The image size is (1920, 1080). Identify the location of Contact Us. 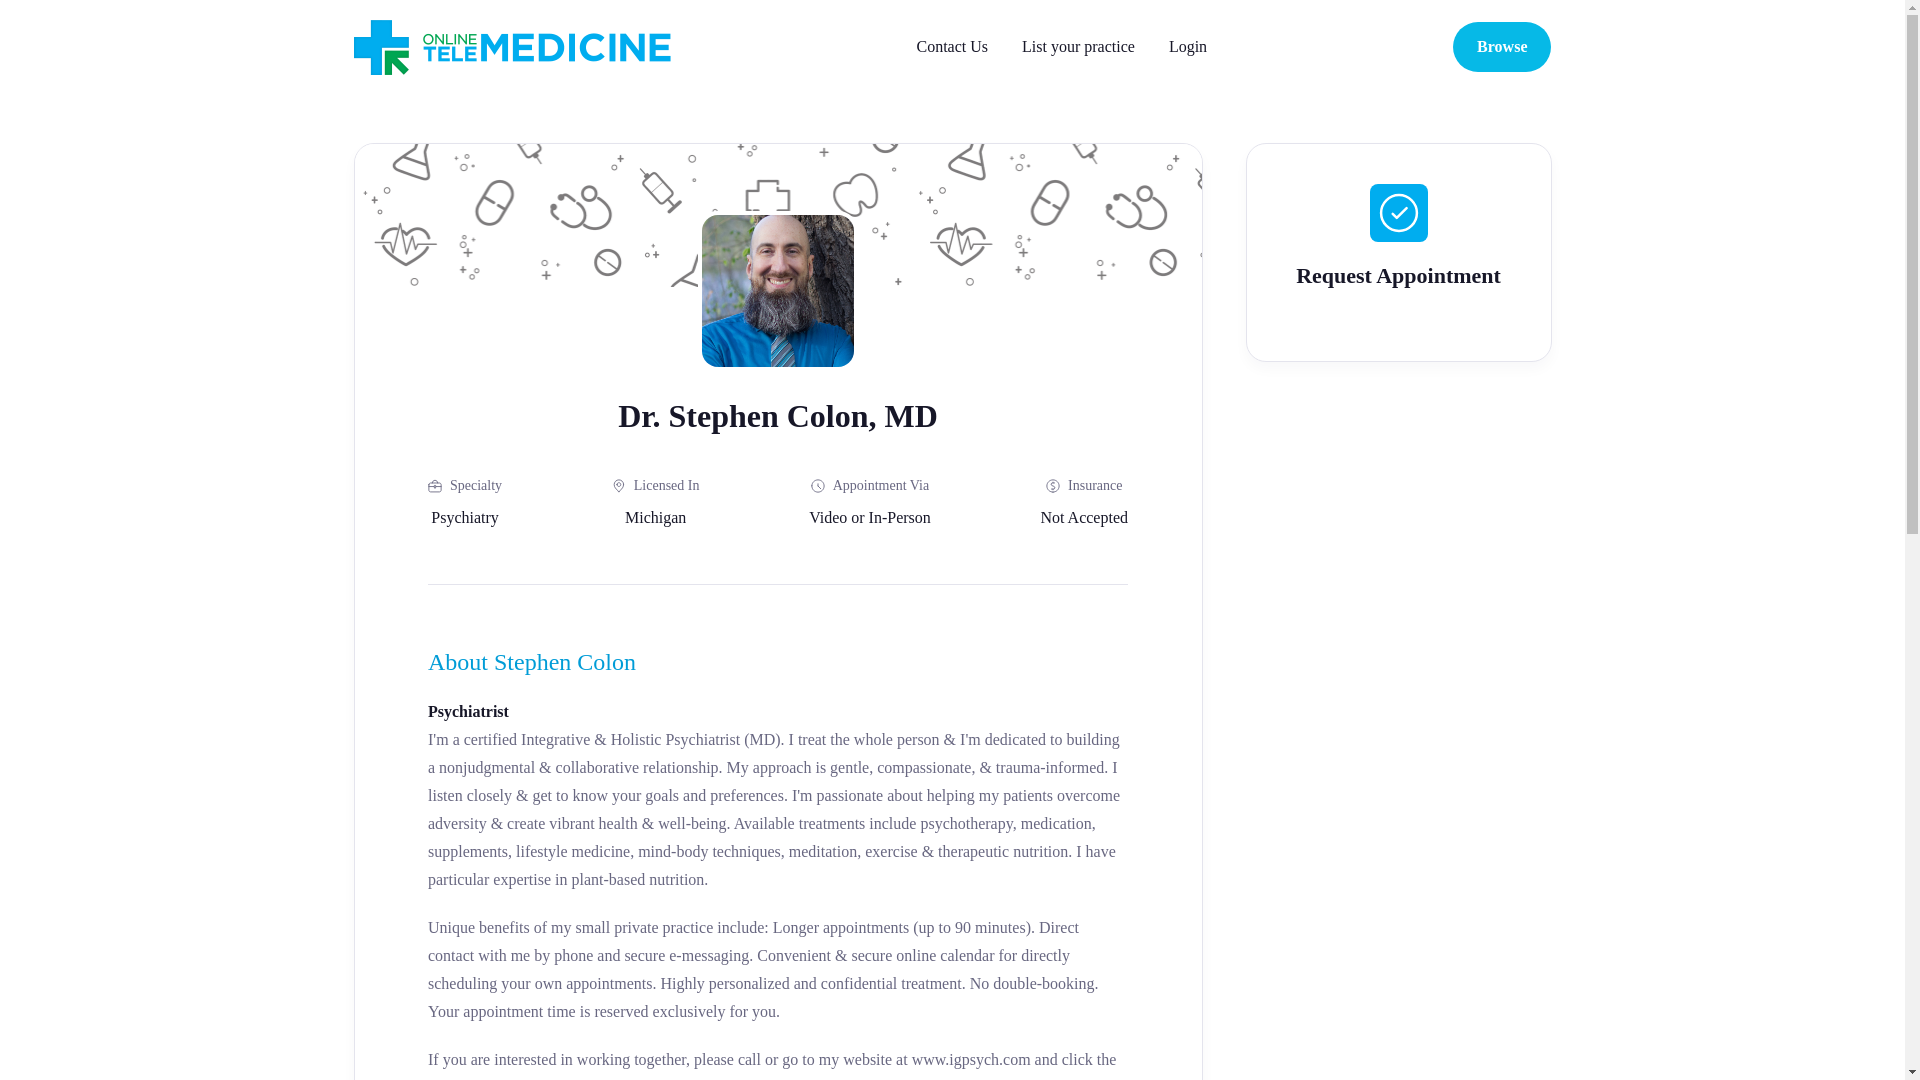
(952, 46).